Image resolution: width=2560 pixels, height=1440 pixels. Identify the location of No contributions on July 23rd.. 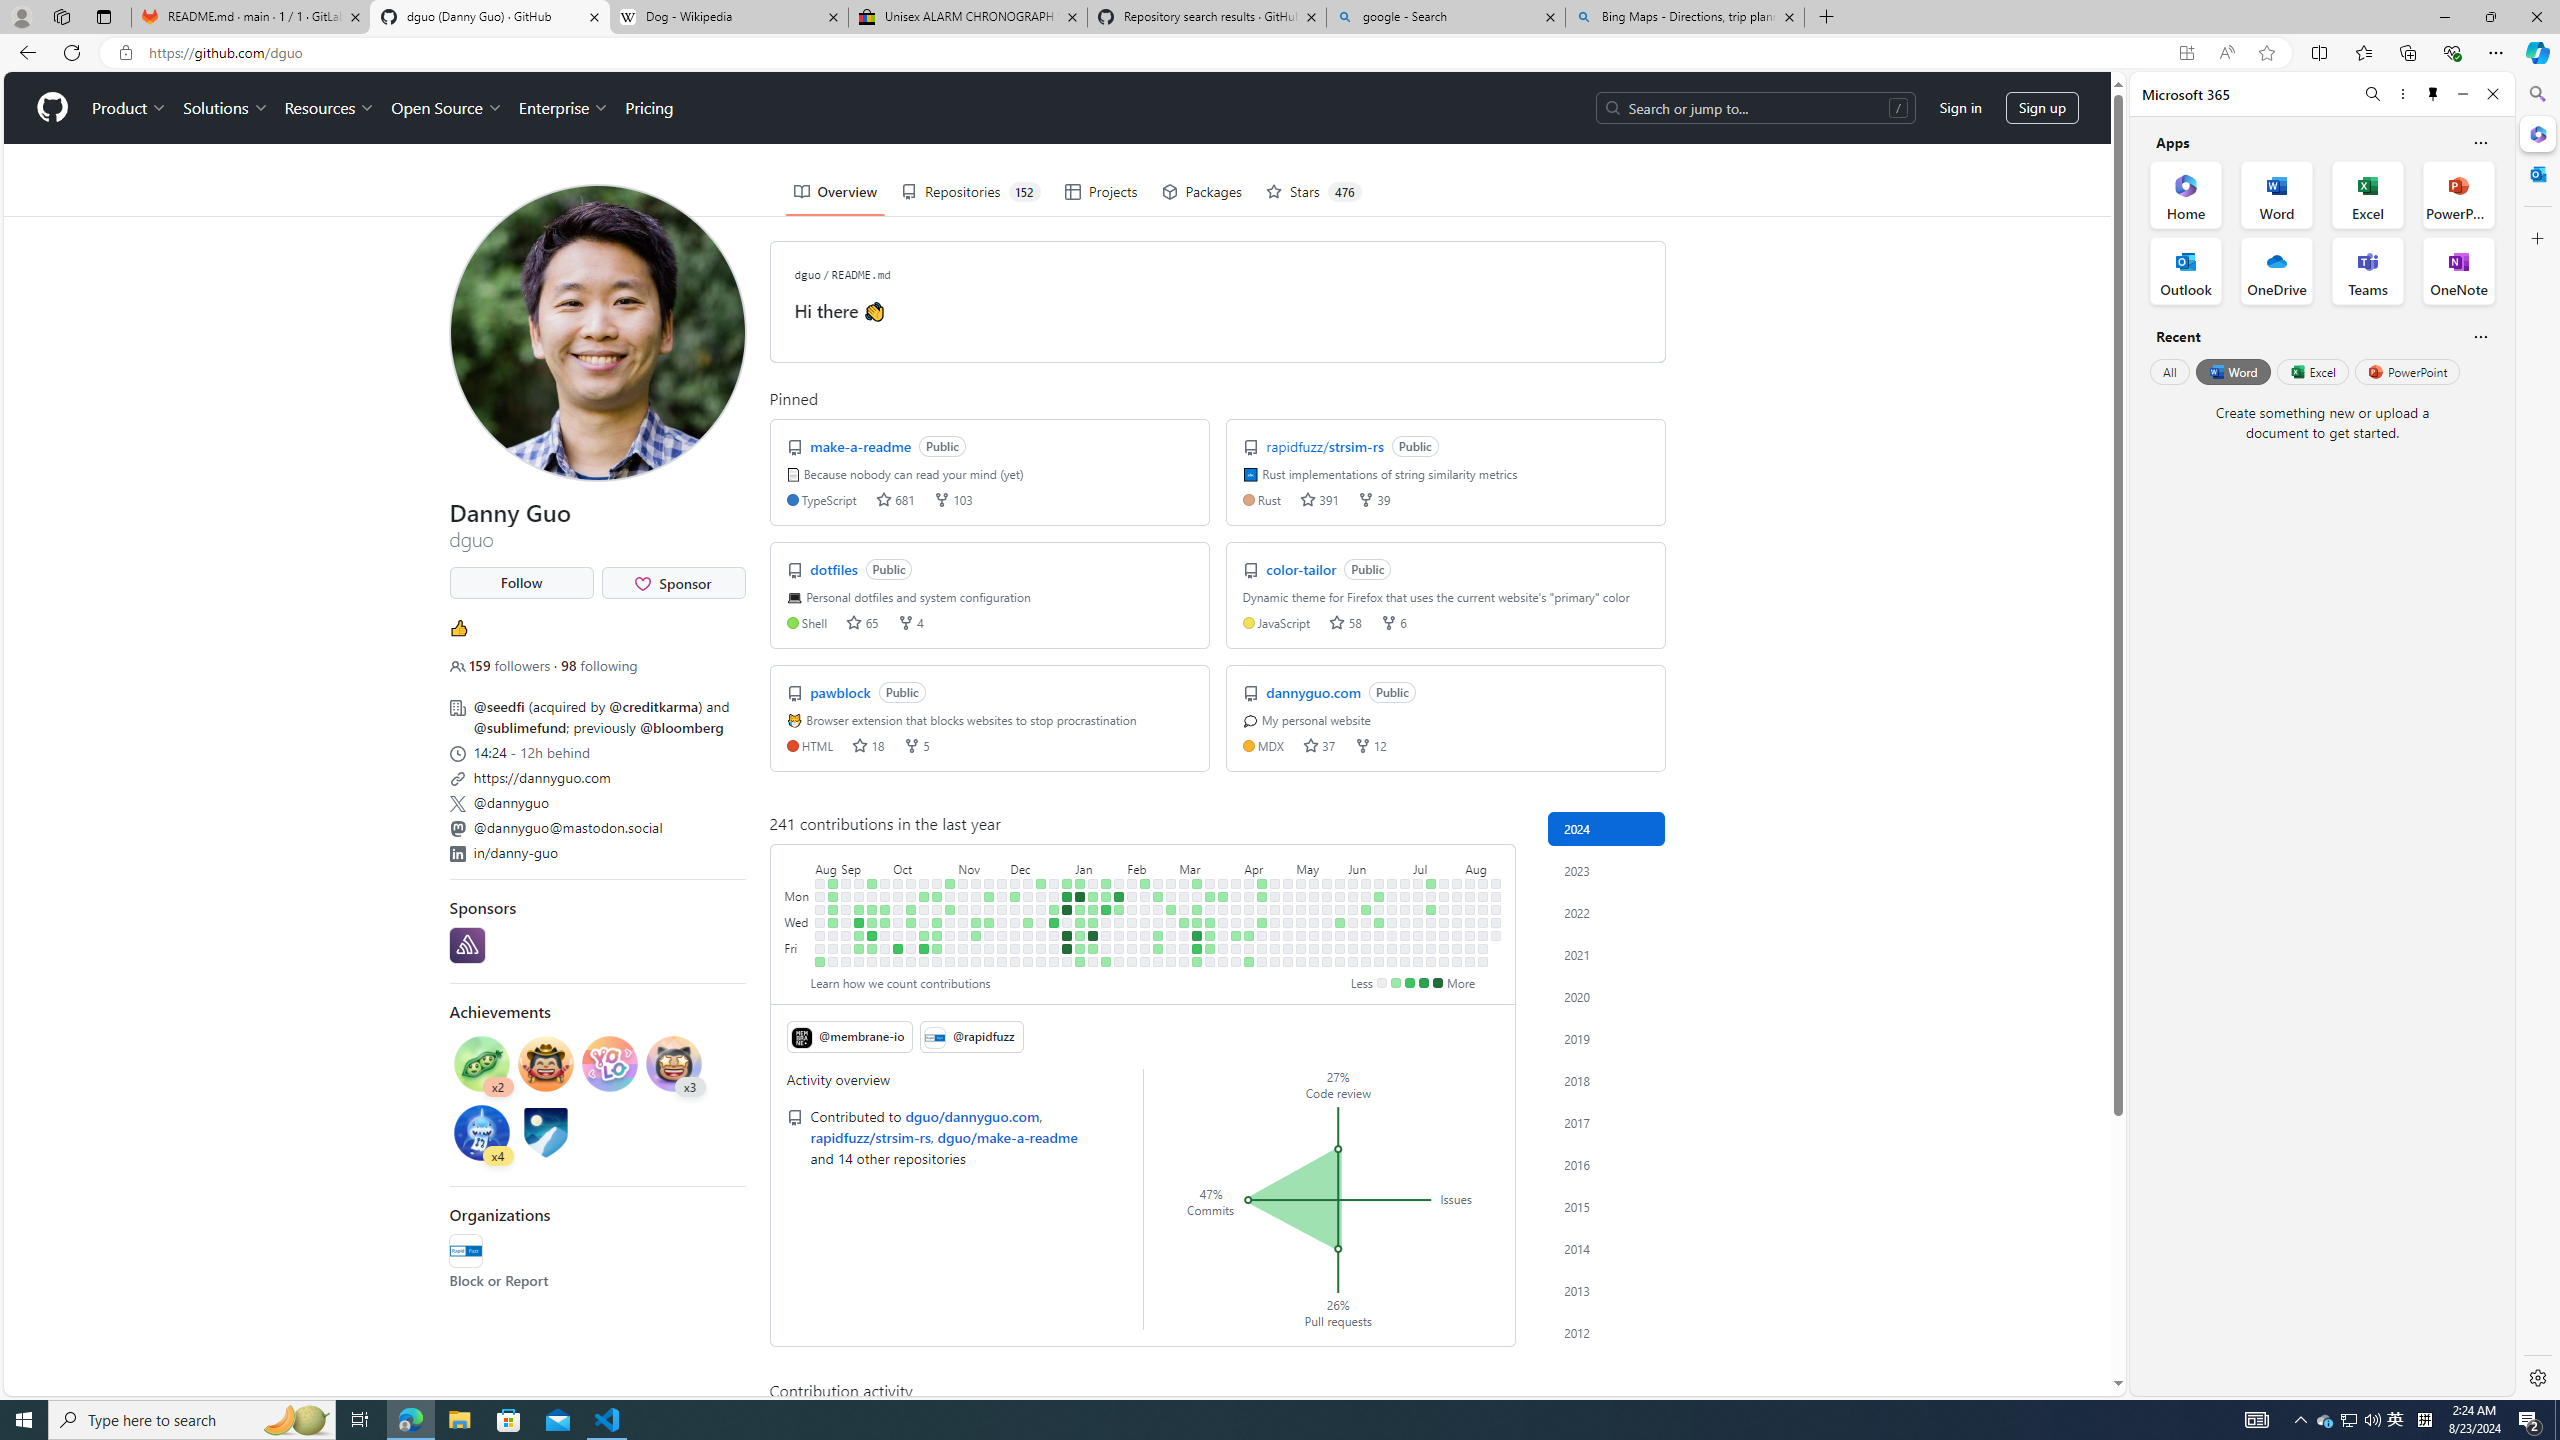
(1443, 909).